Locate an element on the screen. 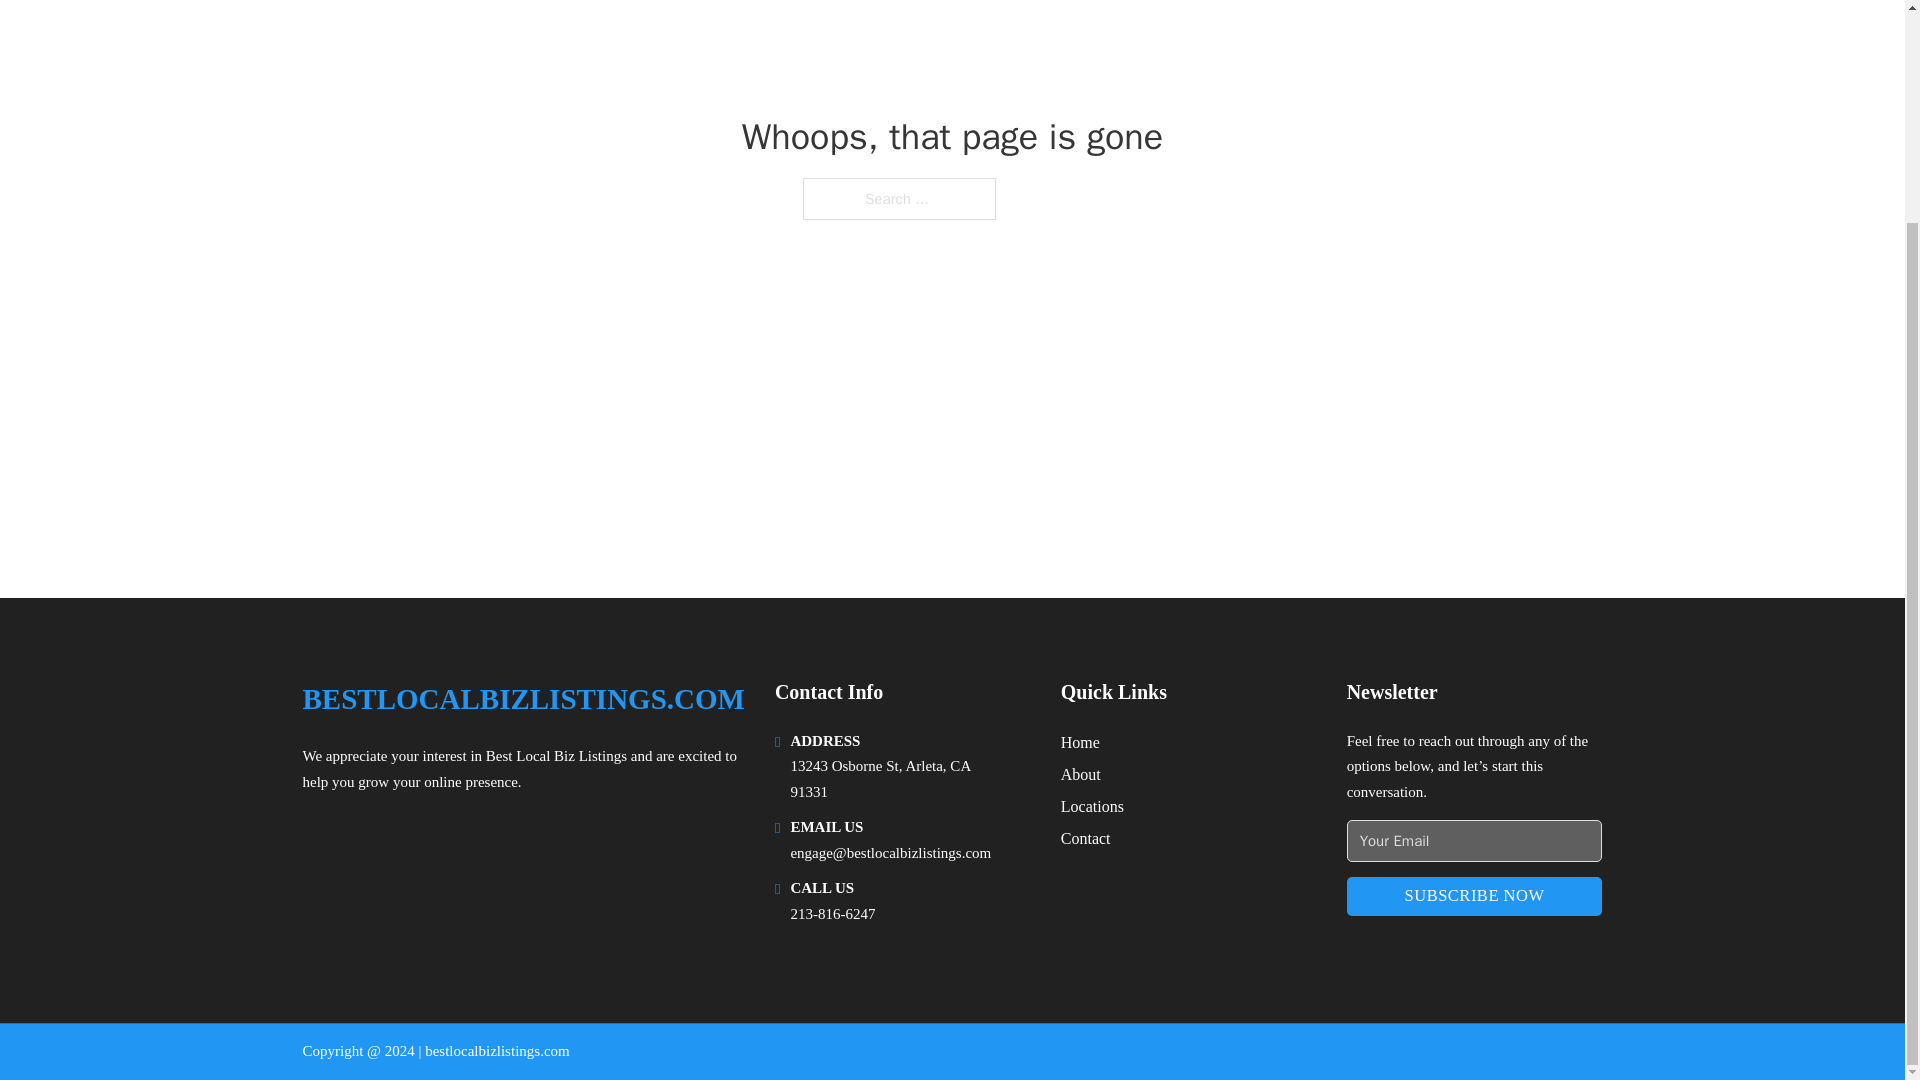 The width and height of the screenshot is (1920, 1080). BESTLOCALBIZLISTINGS.COM is located at coordinates (522, 699).